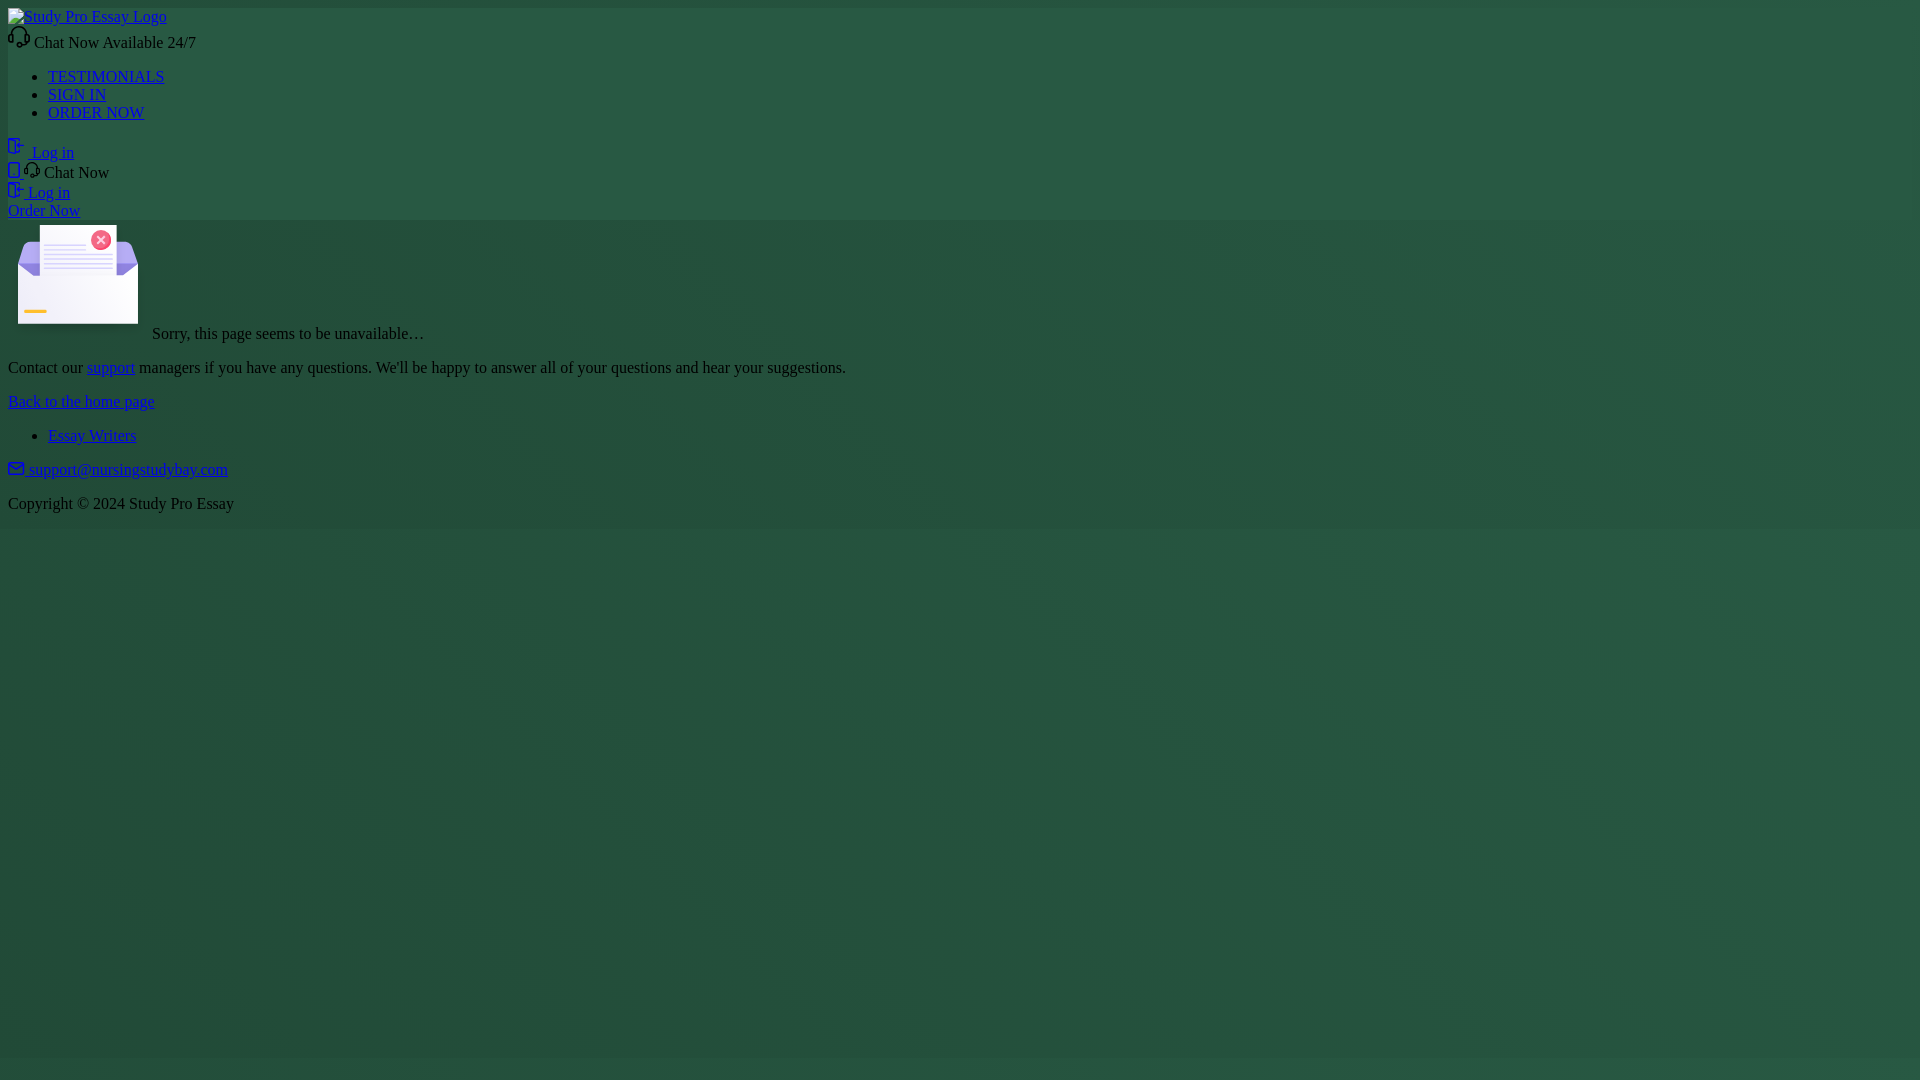  I want to click on Chat Now, so click(66, 172).